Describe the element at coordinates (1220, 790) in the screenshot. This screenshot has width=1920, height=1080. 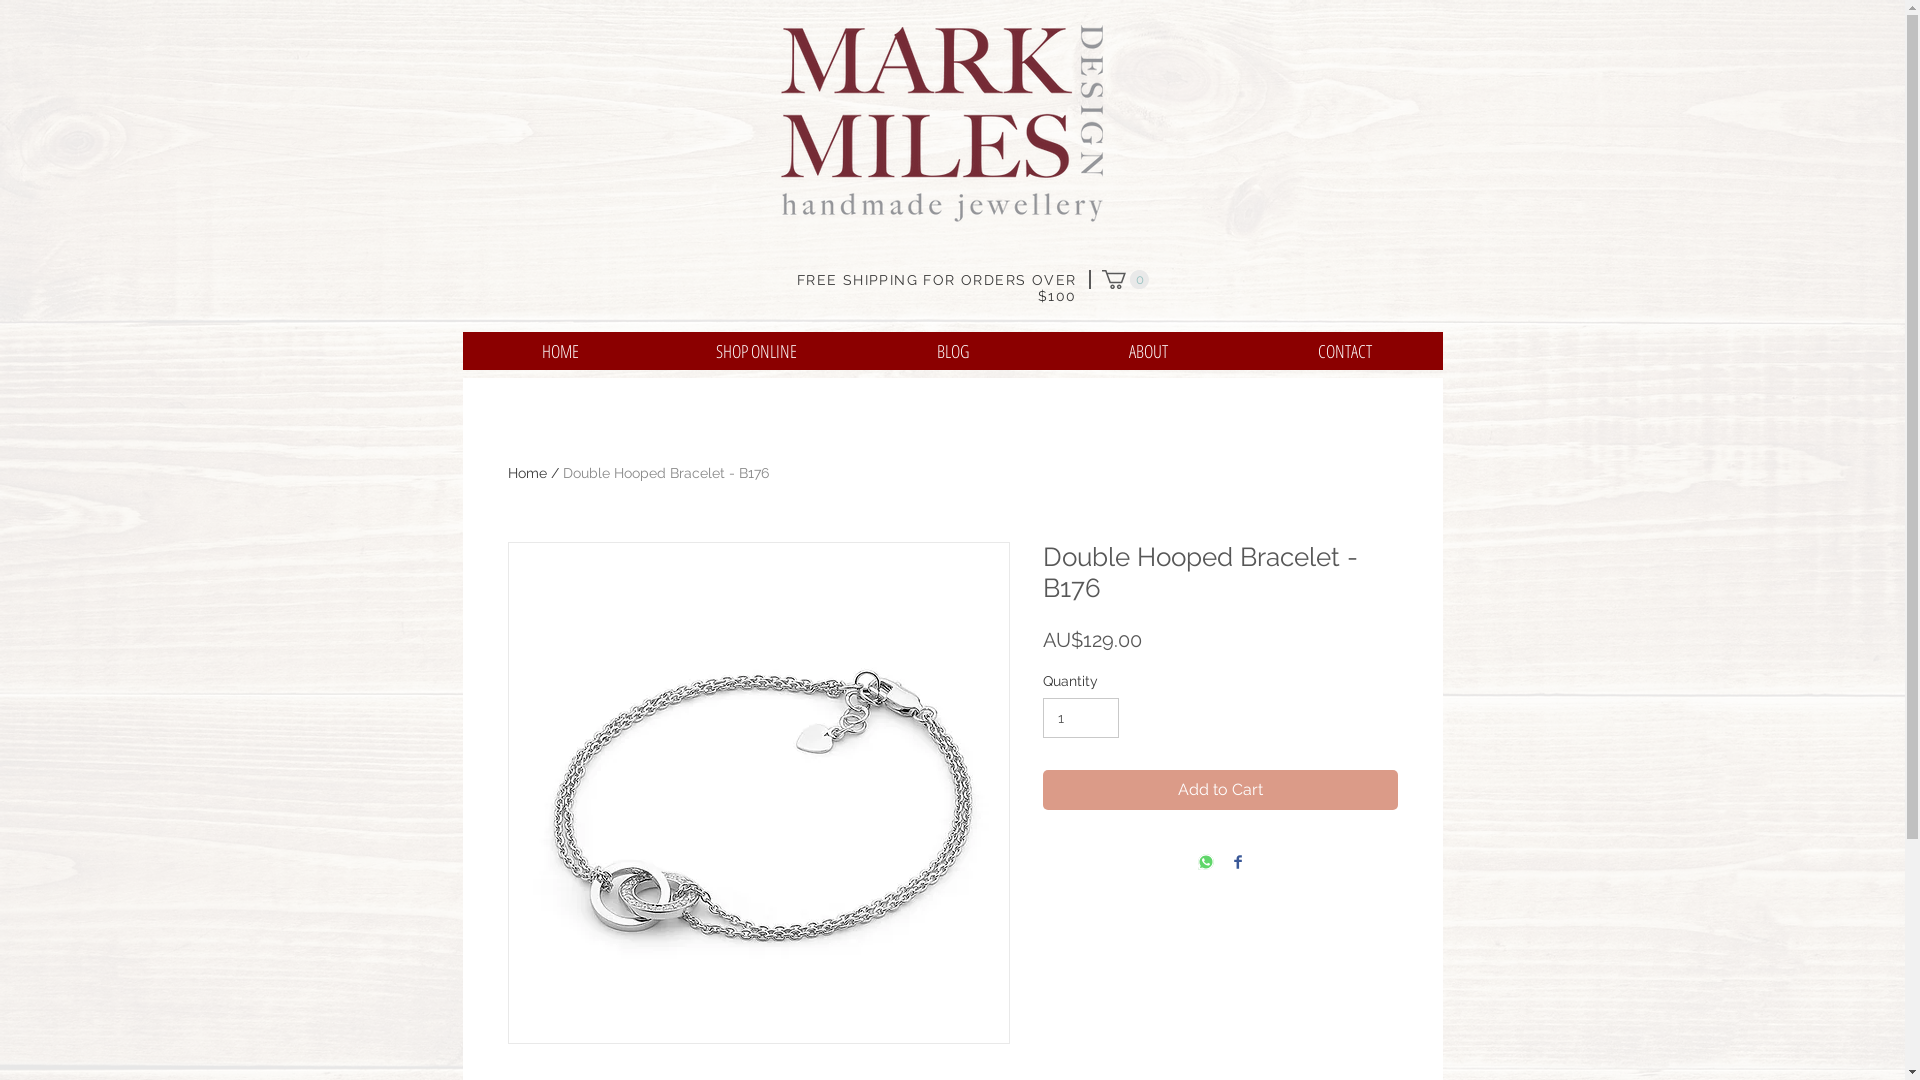
I see `Add to Cart` at that location.